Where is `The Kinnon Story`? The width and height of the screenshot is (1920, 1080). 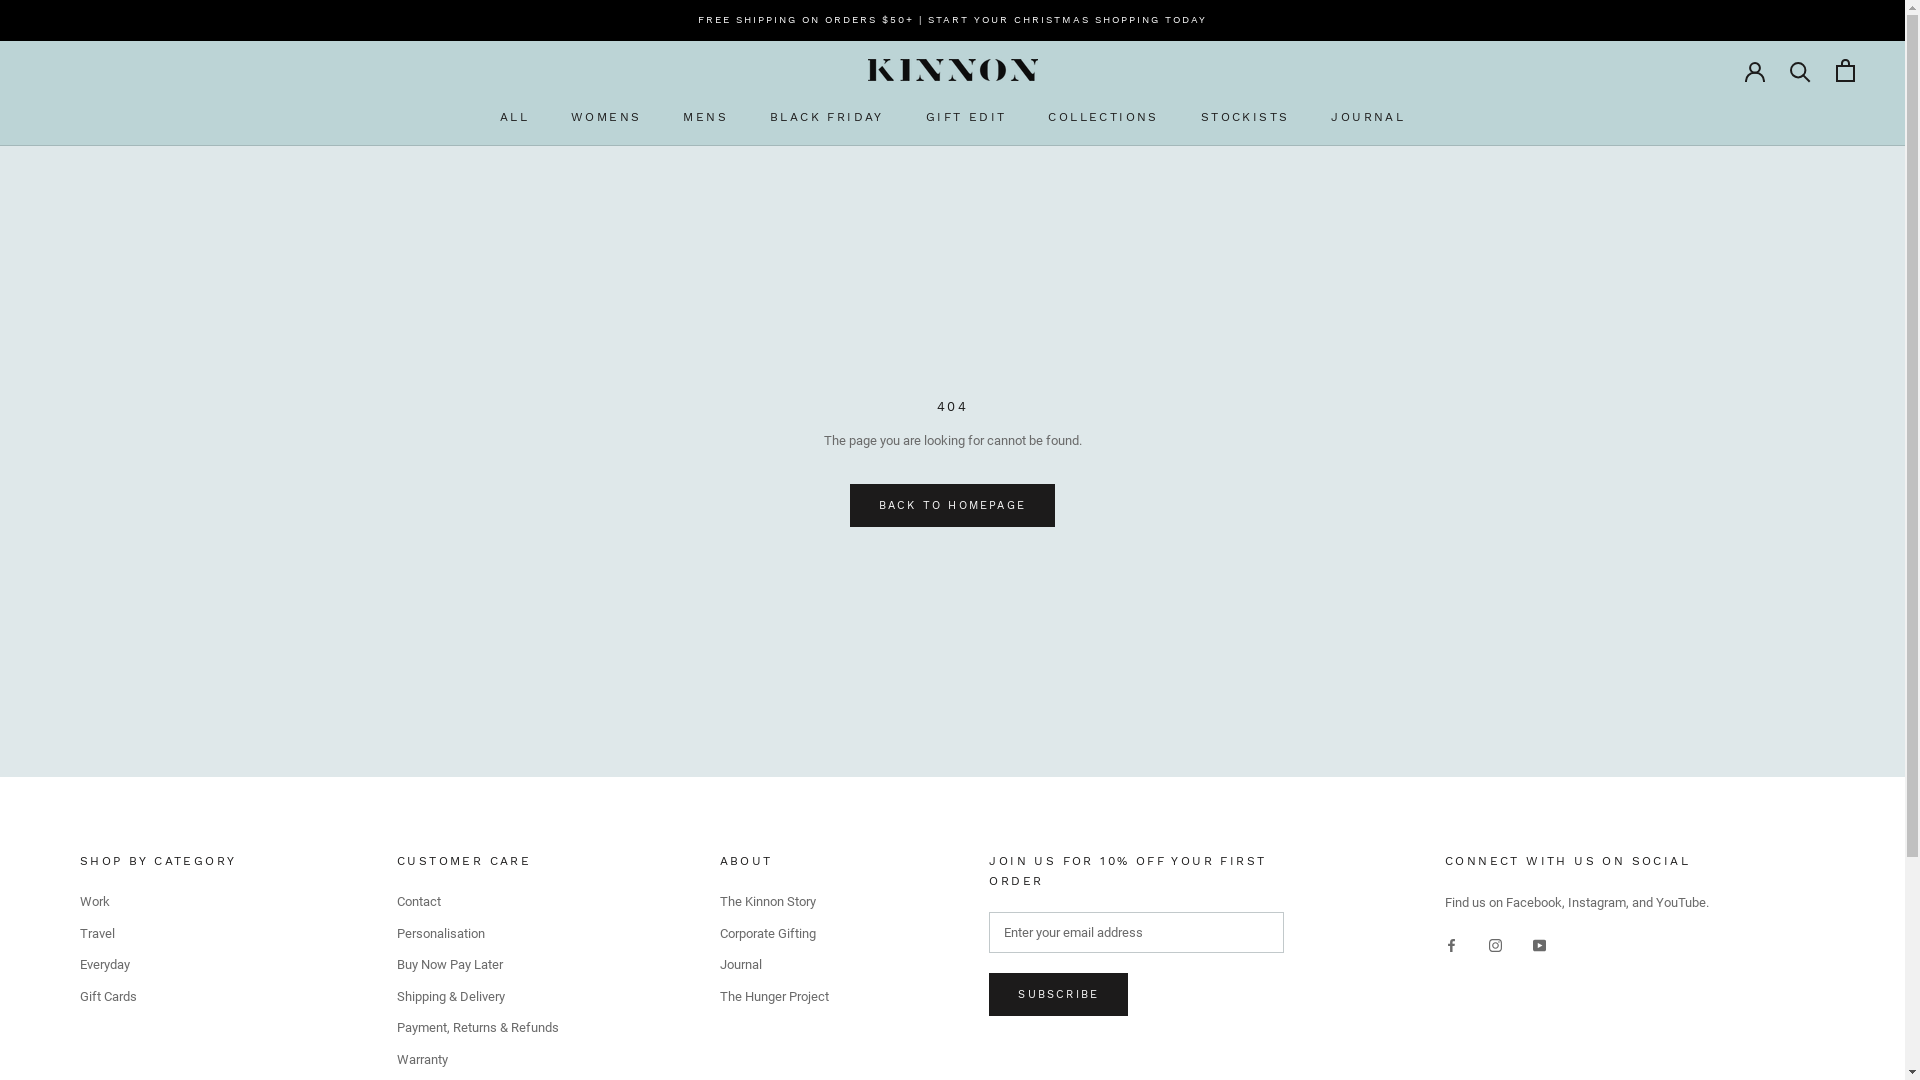 The Kinnon Story is located at coordinates (774, 902).